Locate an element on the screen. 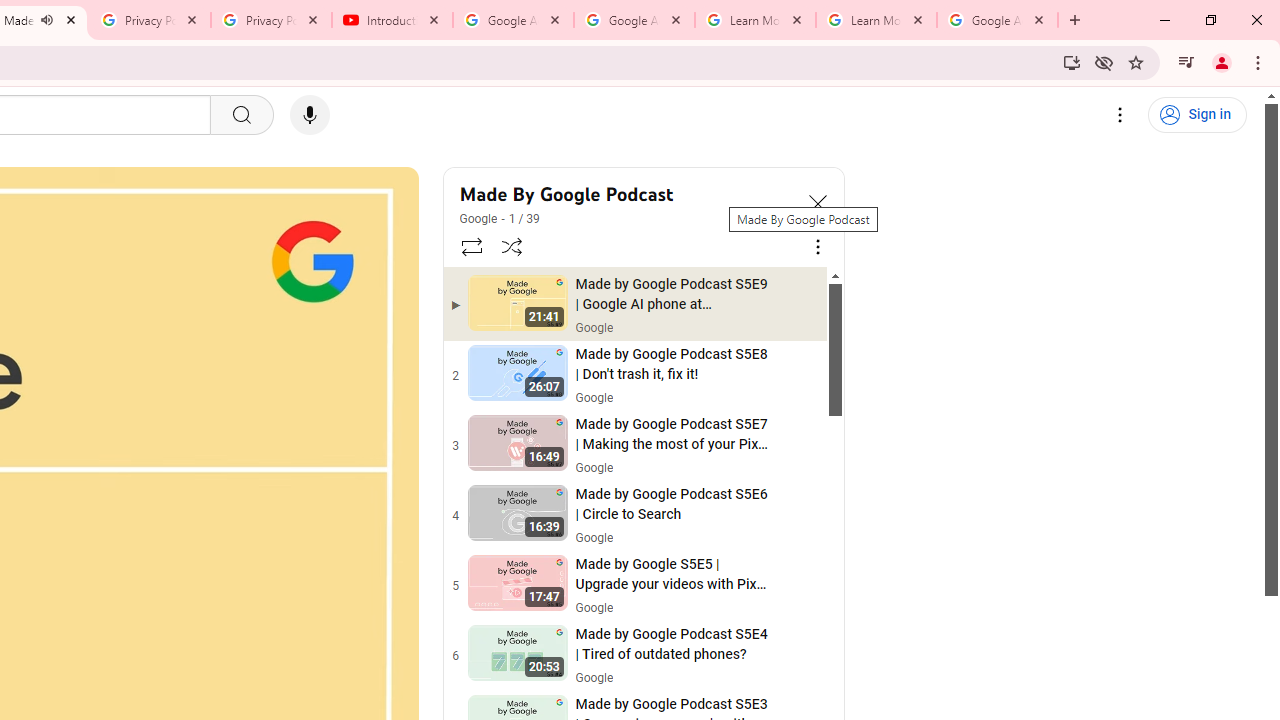 The image size is (1280, 720). Loop playlist is located at coordinates (470, 246).